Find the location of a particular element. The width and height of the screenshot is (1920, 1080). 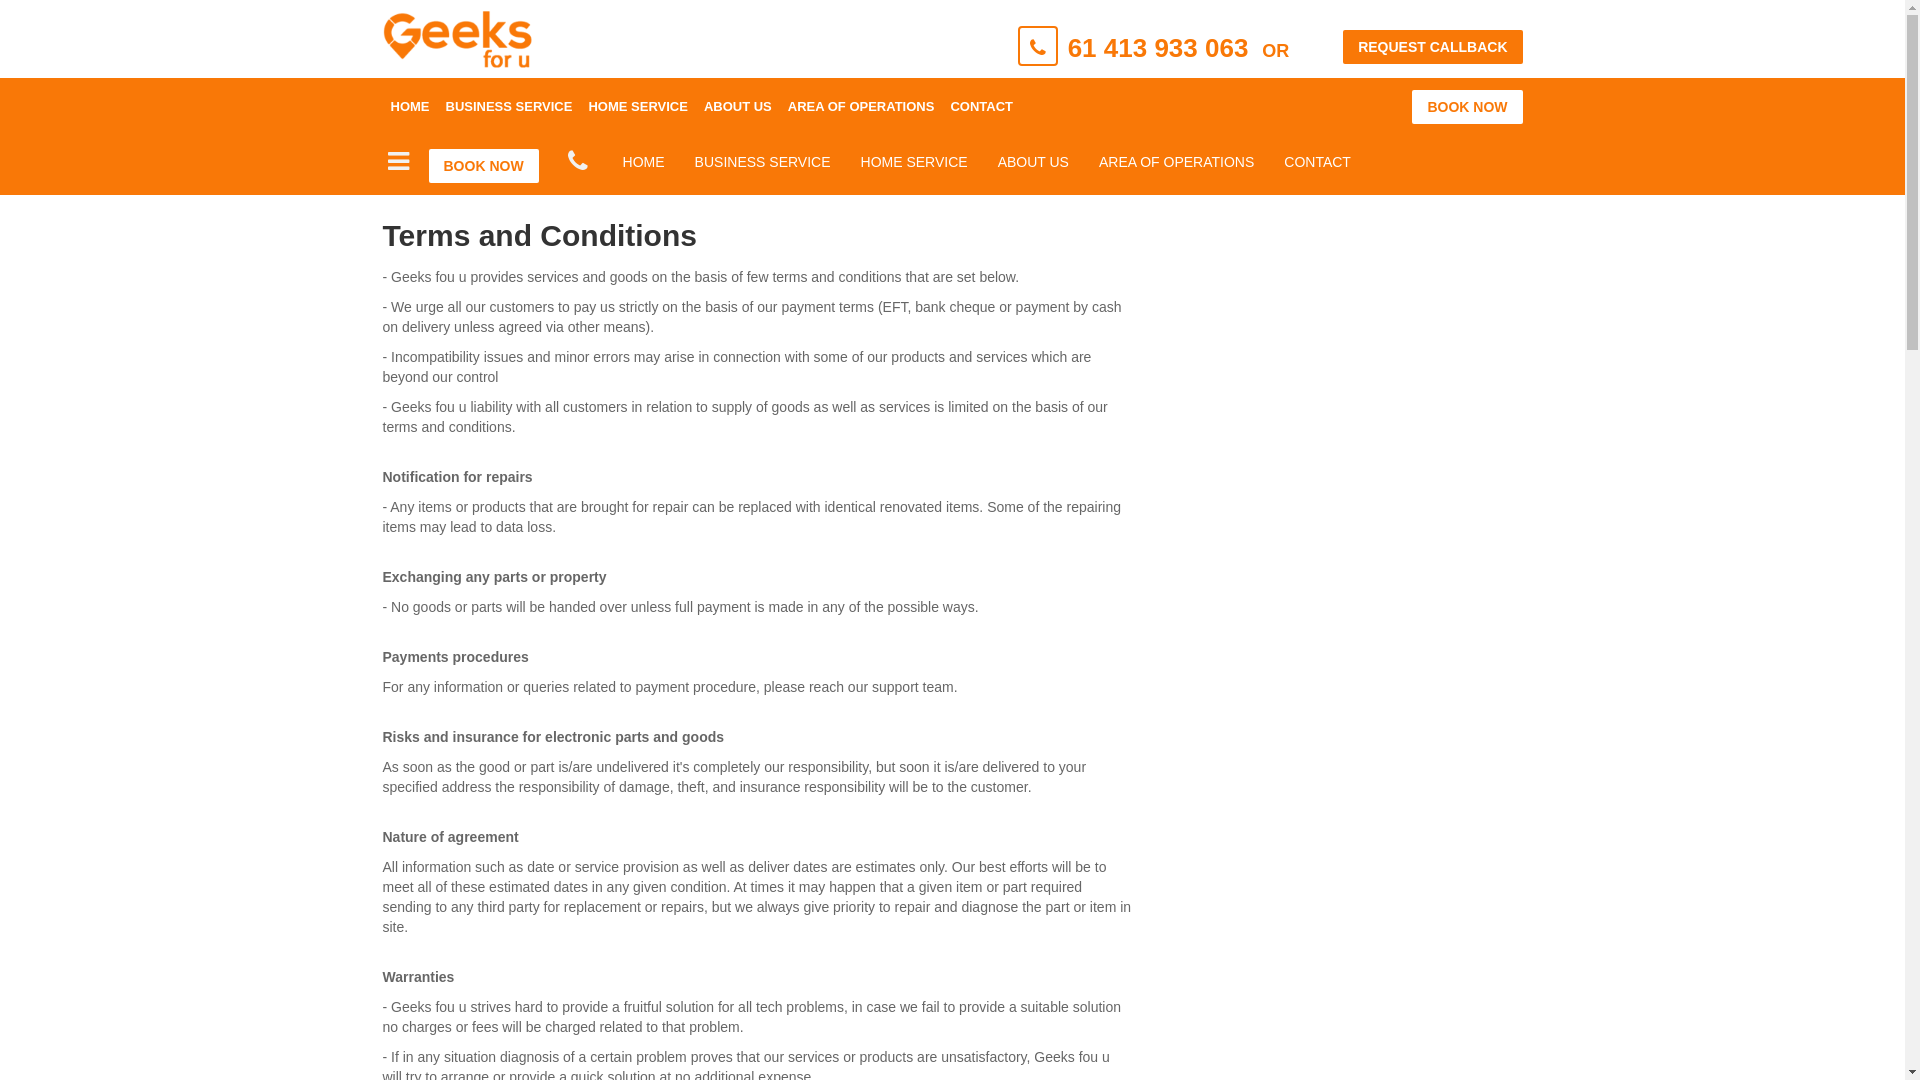

CONTACT is located at coordinates (1318, 162).